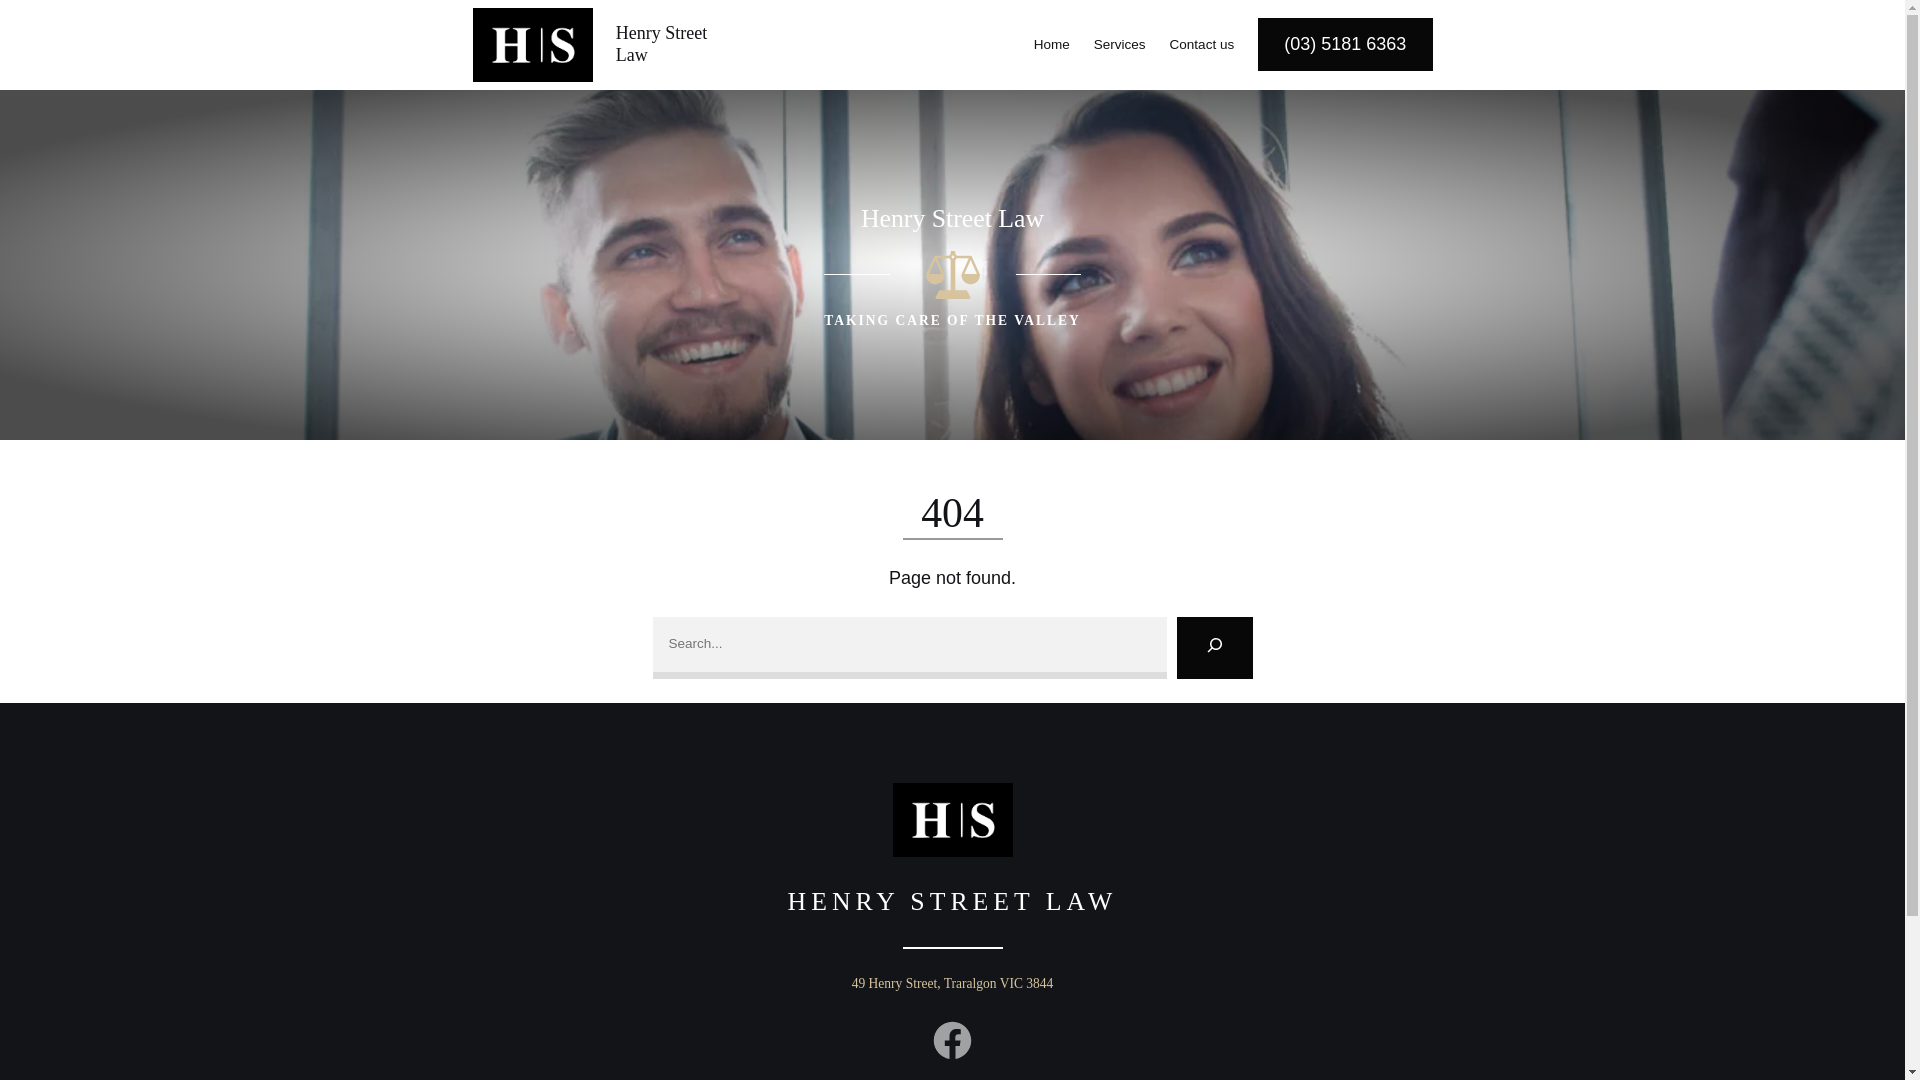 This screenshot has width=1920, height=1080. What do you see at coordinates (1202, 45) in the screenshot?
I see `Contact us` at bounding box center [1202, 45].